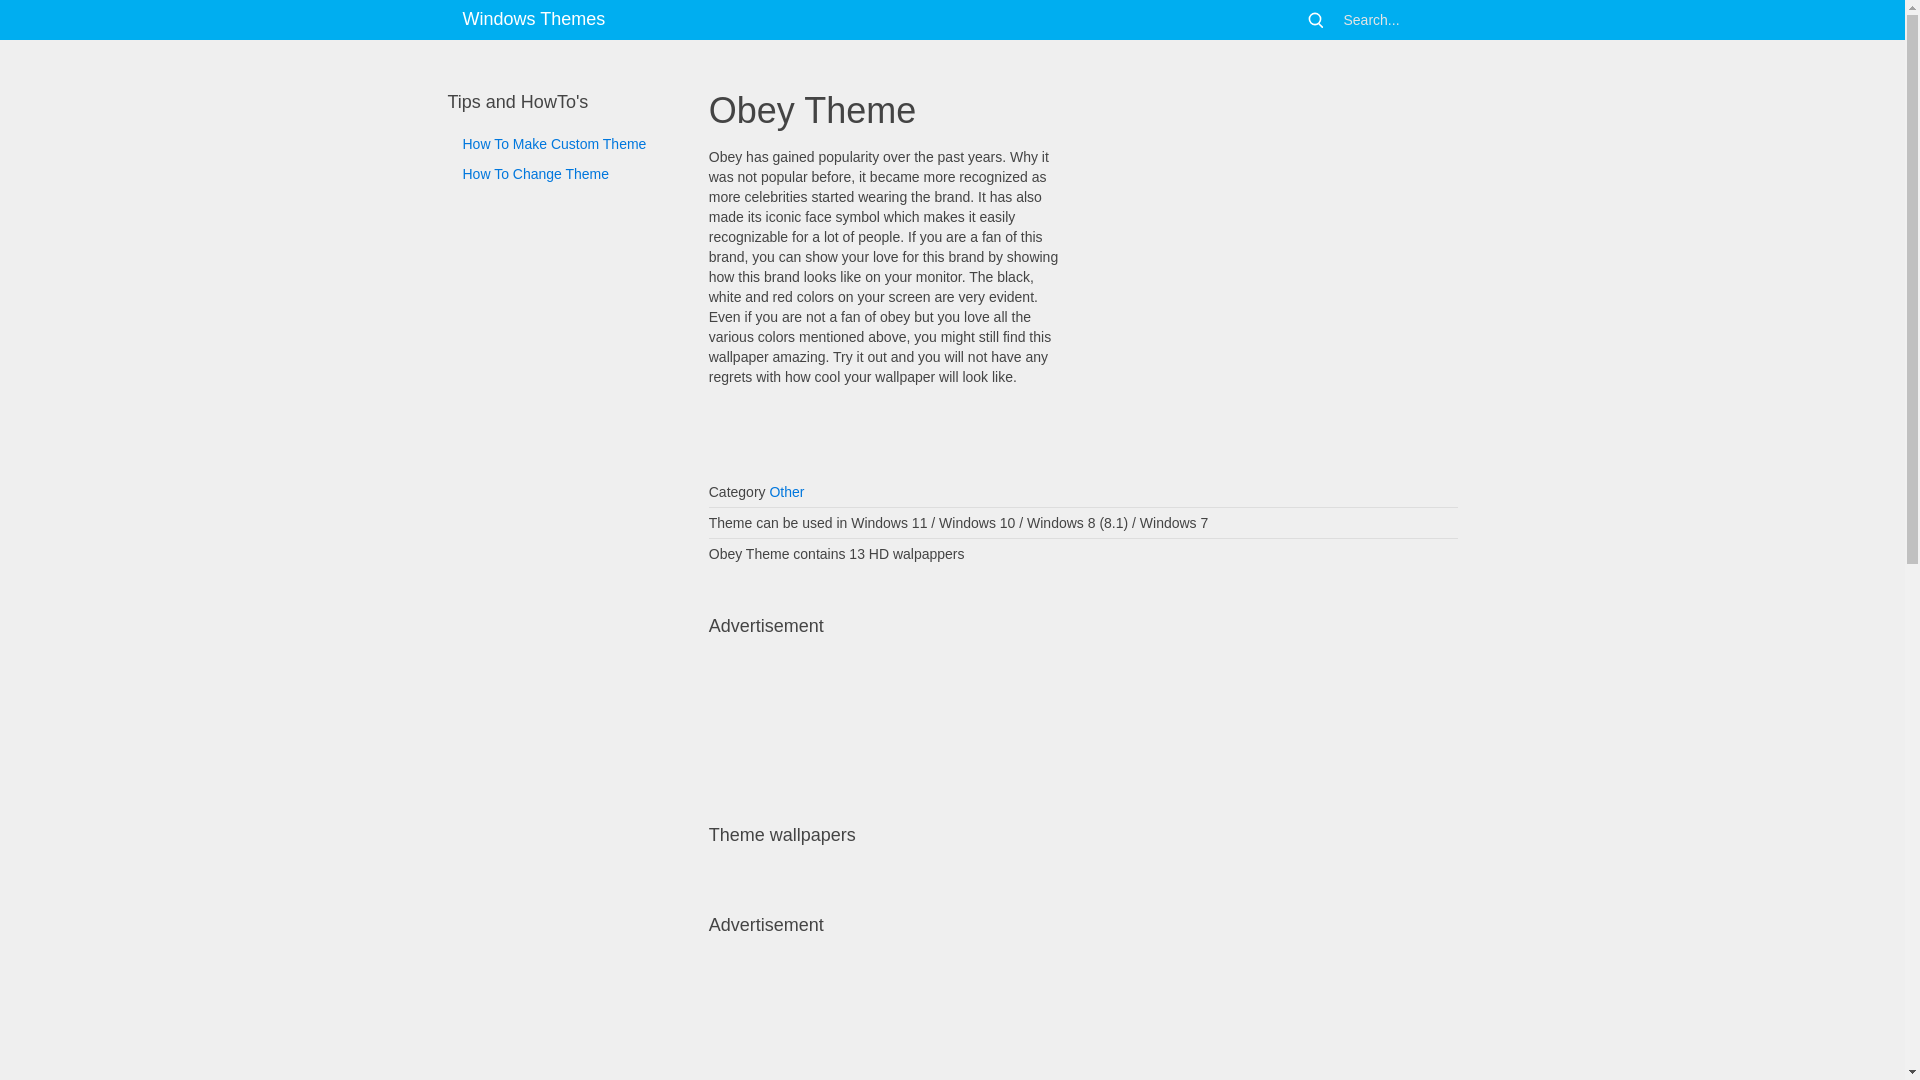 This screenshot has width=1920, height=1080. Describe the element at coordinates (786, 492) in the screenshot. I see `Other` at that location.